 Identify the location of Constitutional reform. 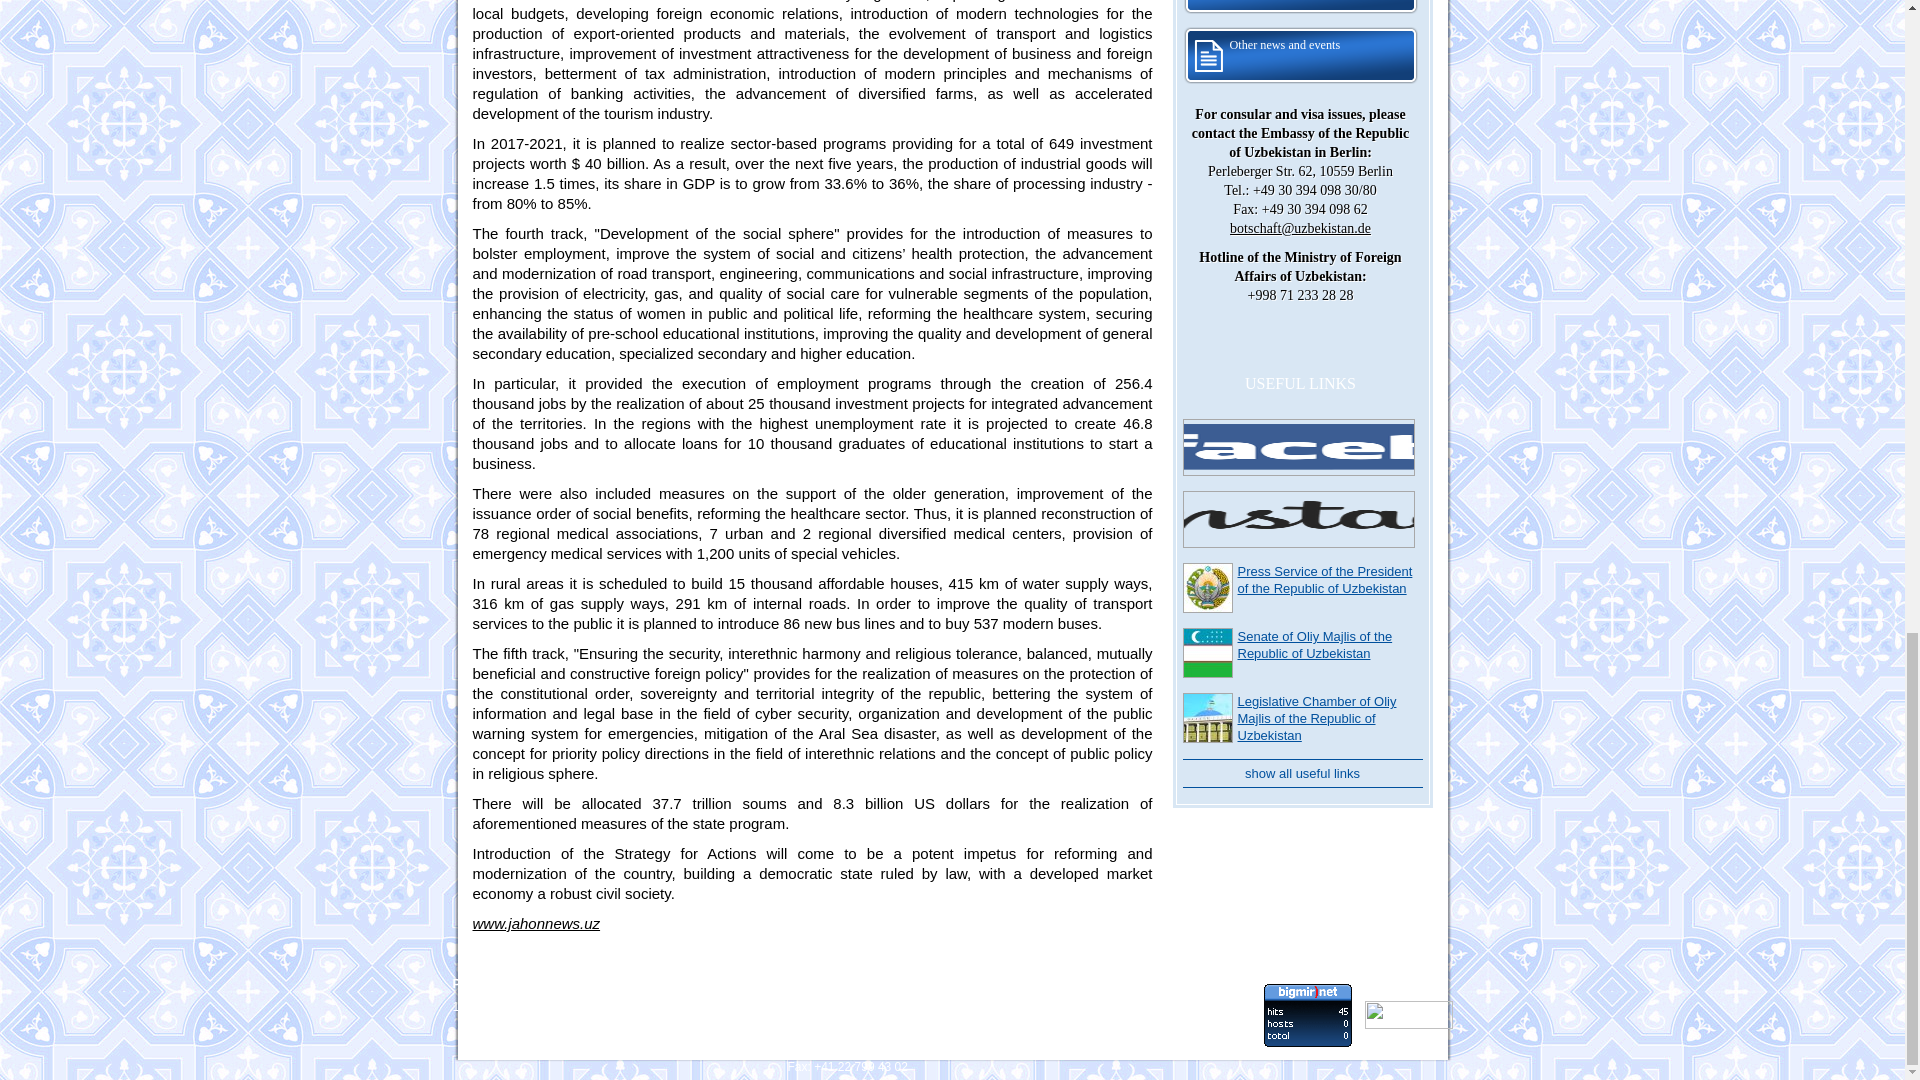
(1300, 8).